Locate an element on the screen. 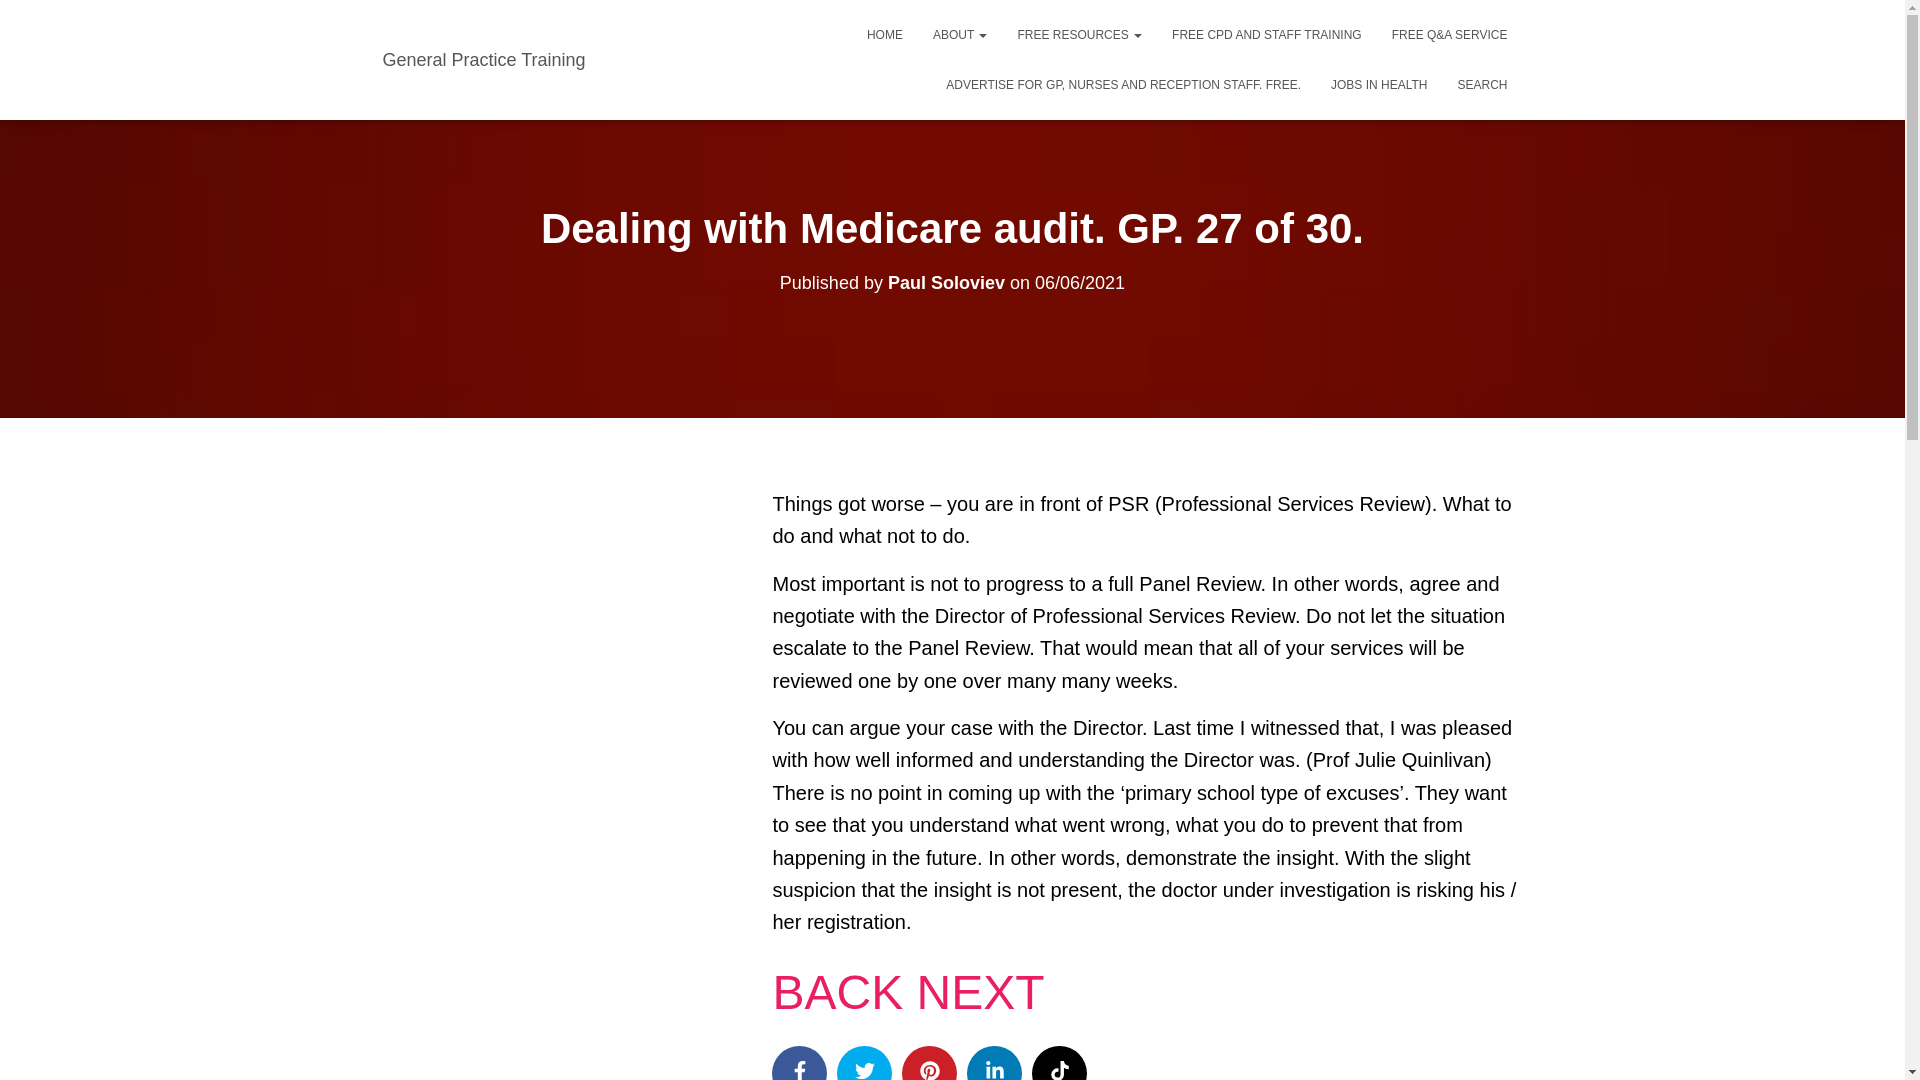  FREE CPD AND STAFF TRAINING is located at coordinates (1266, 34).